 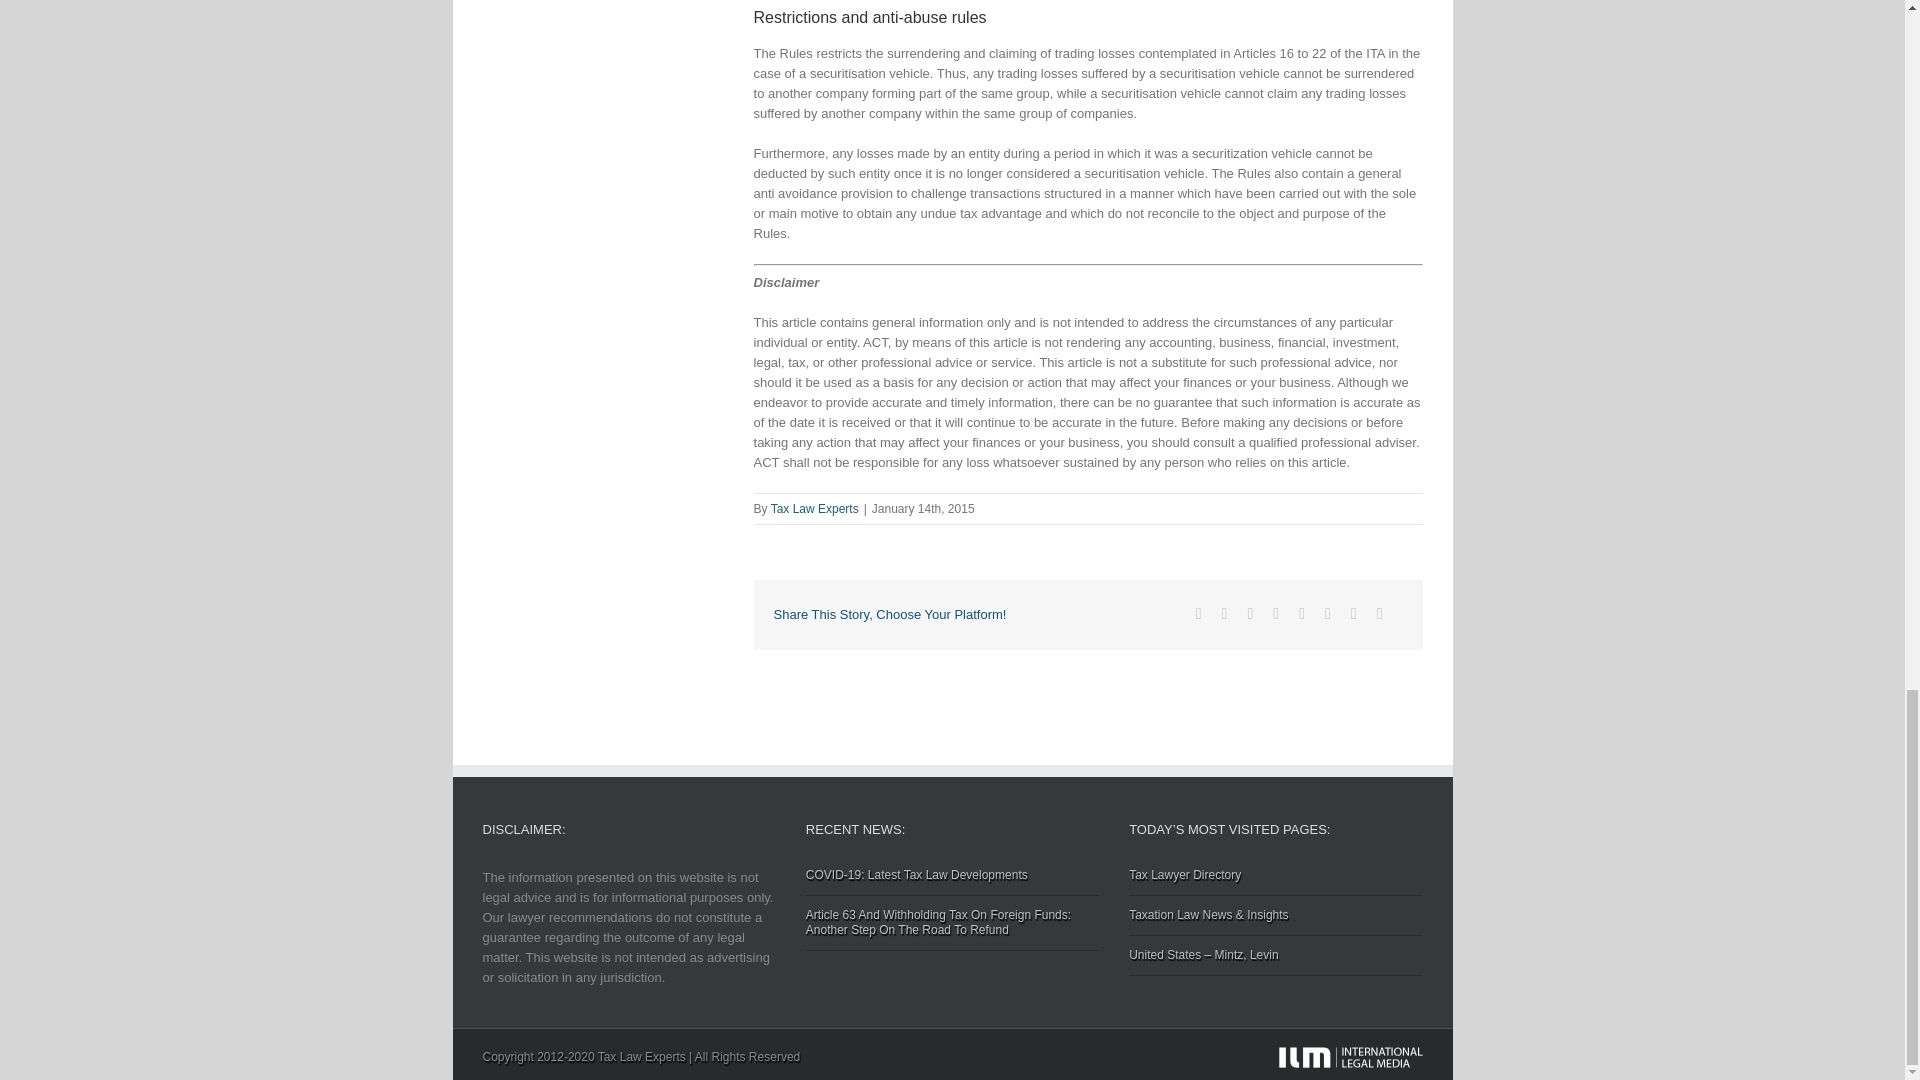 What do you see at coordinates (1275, 882) in the screenshot?
I see `Tax Lawyer Directory` at bounding box center [1275, 882].